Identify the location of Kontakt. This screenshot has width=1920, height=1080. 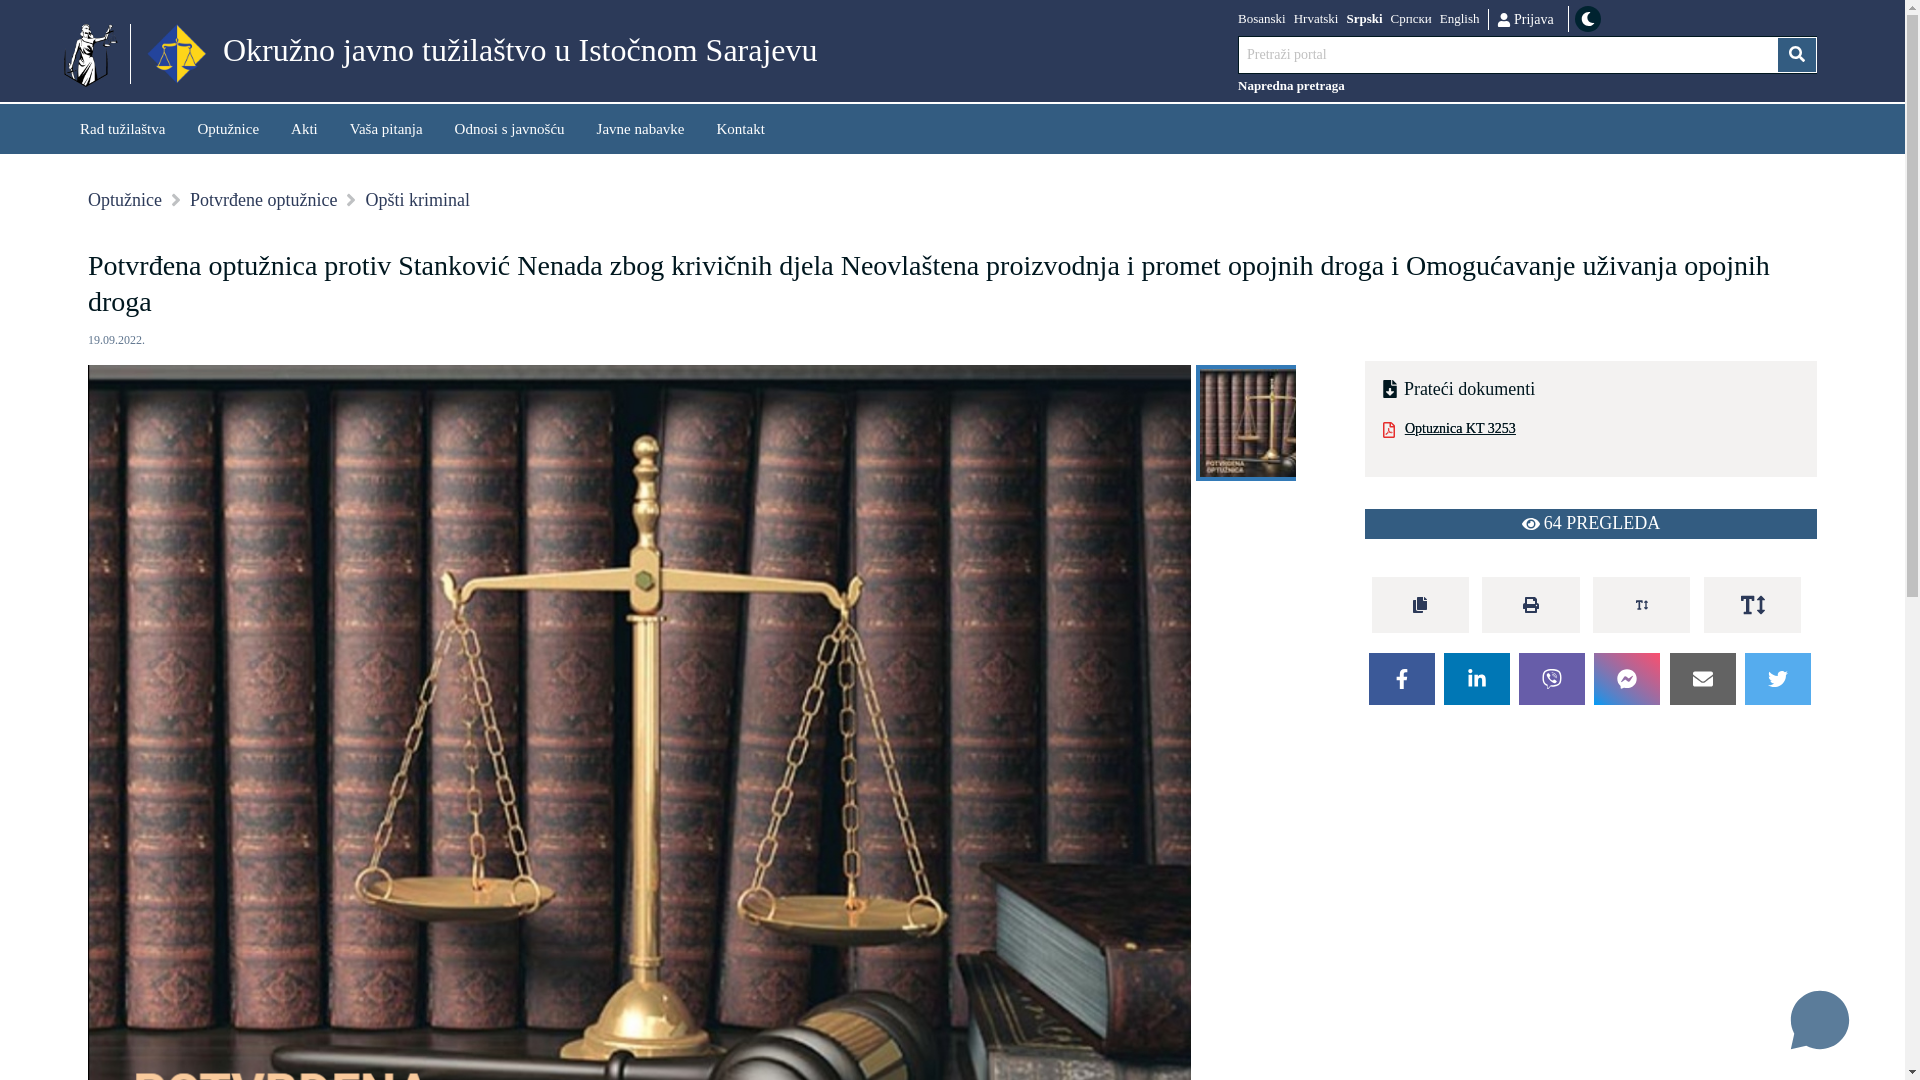
(740, 128).